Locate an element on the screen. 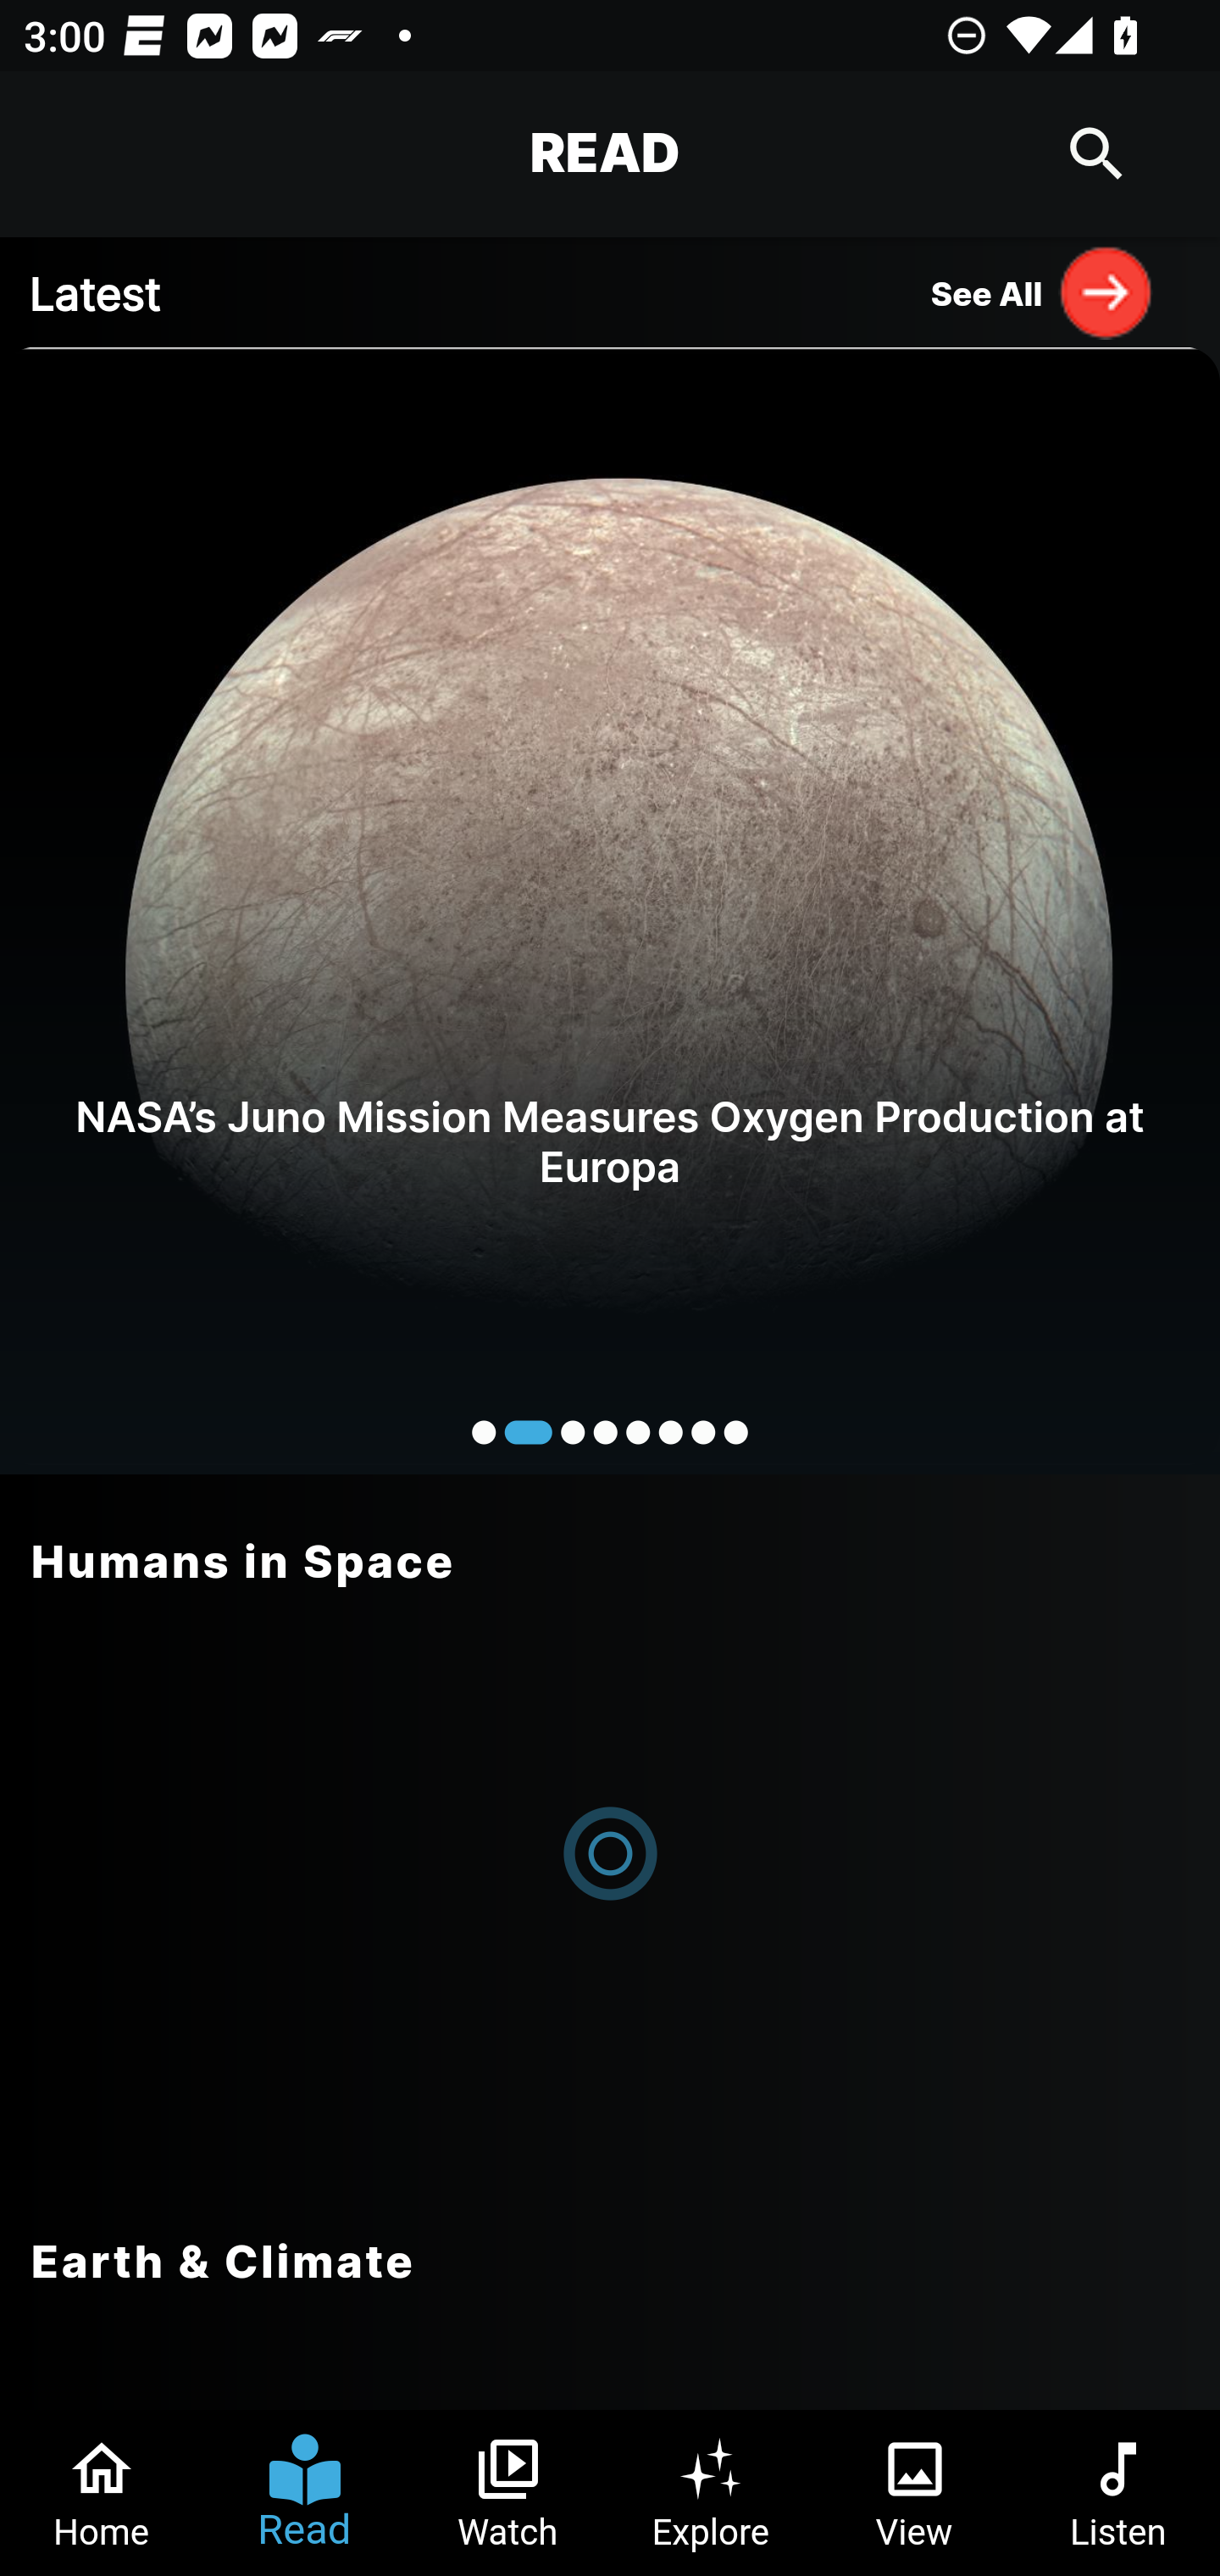  Watch
Tab 3 of 6 is located at coordinates (508, 2493).